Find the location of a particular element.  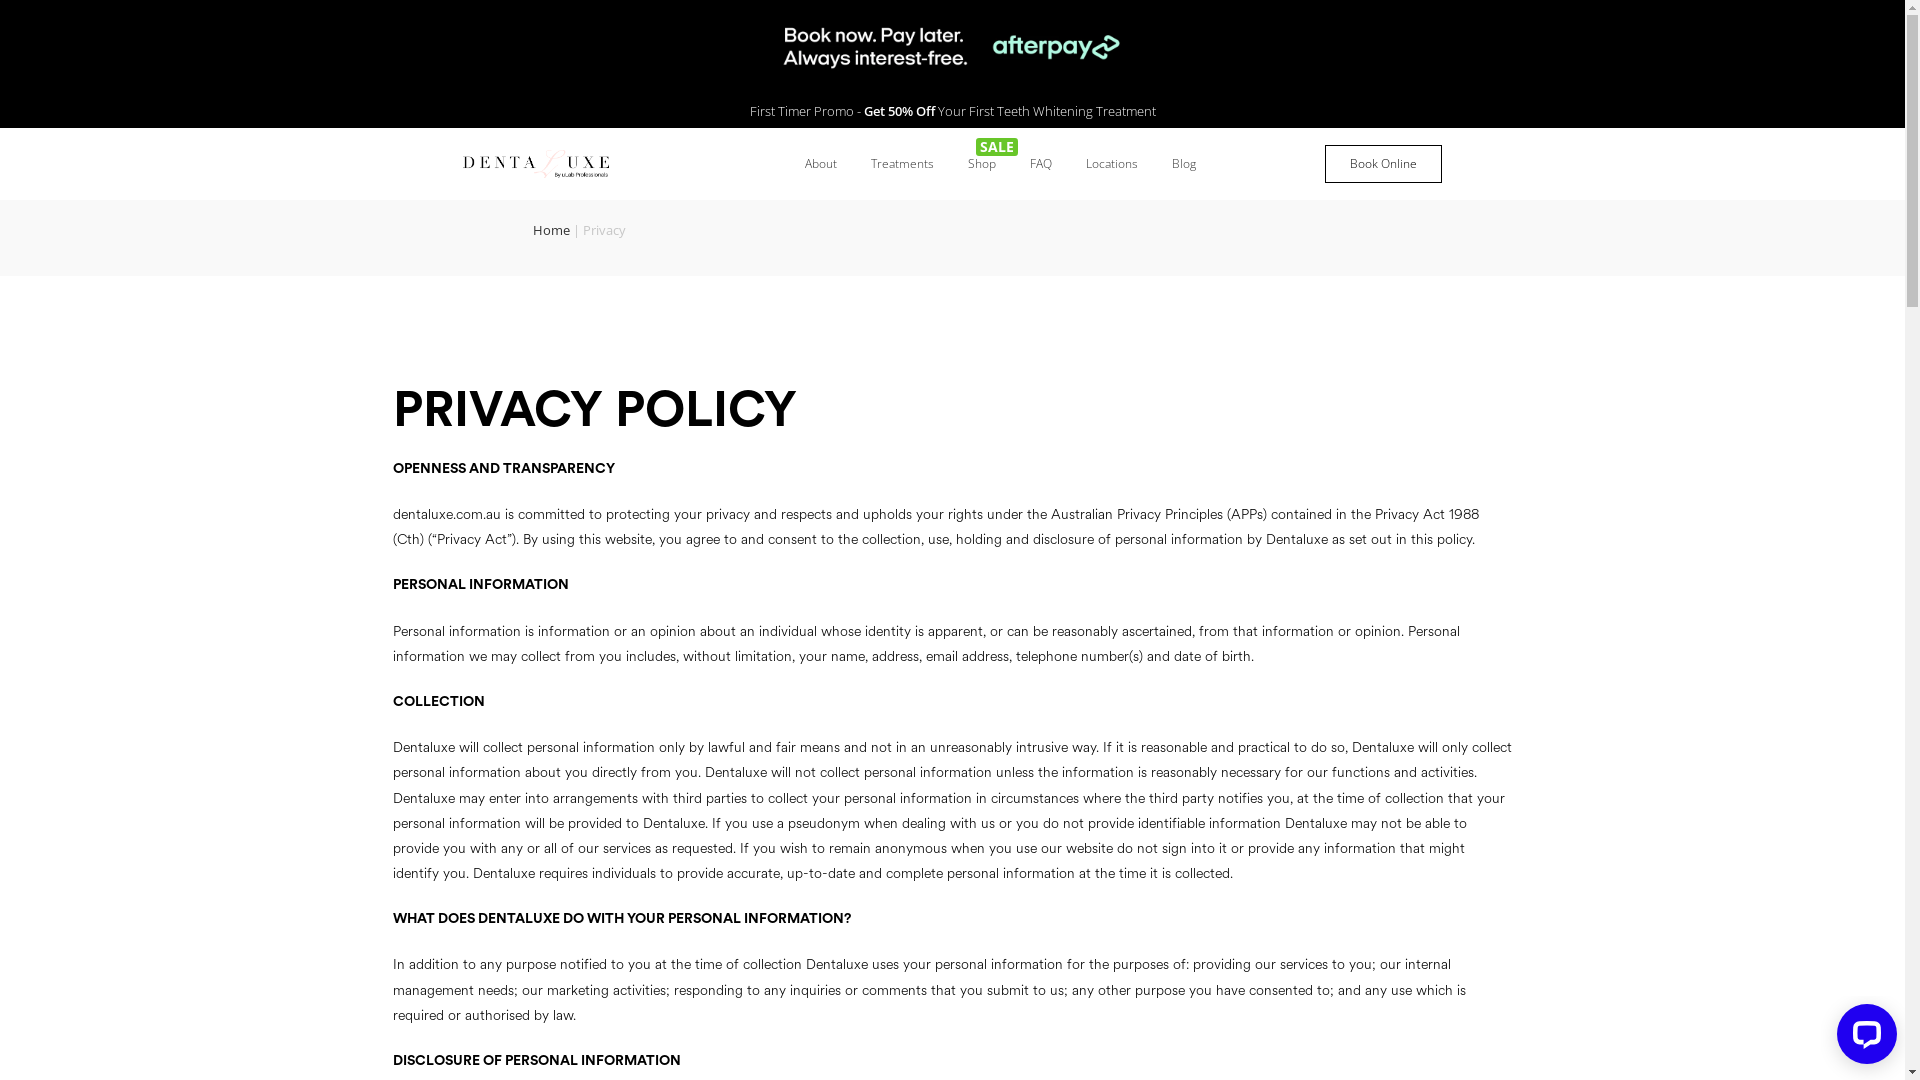

Home is located at coordinates (550, 230).